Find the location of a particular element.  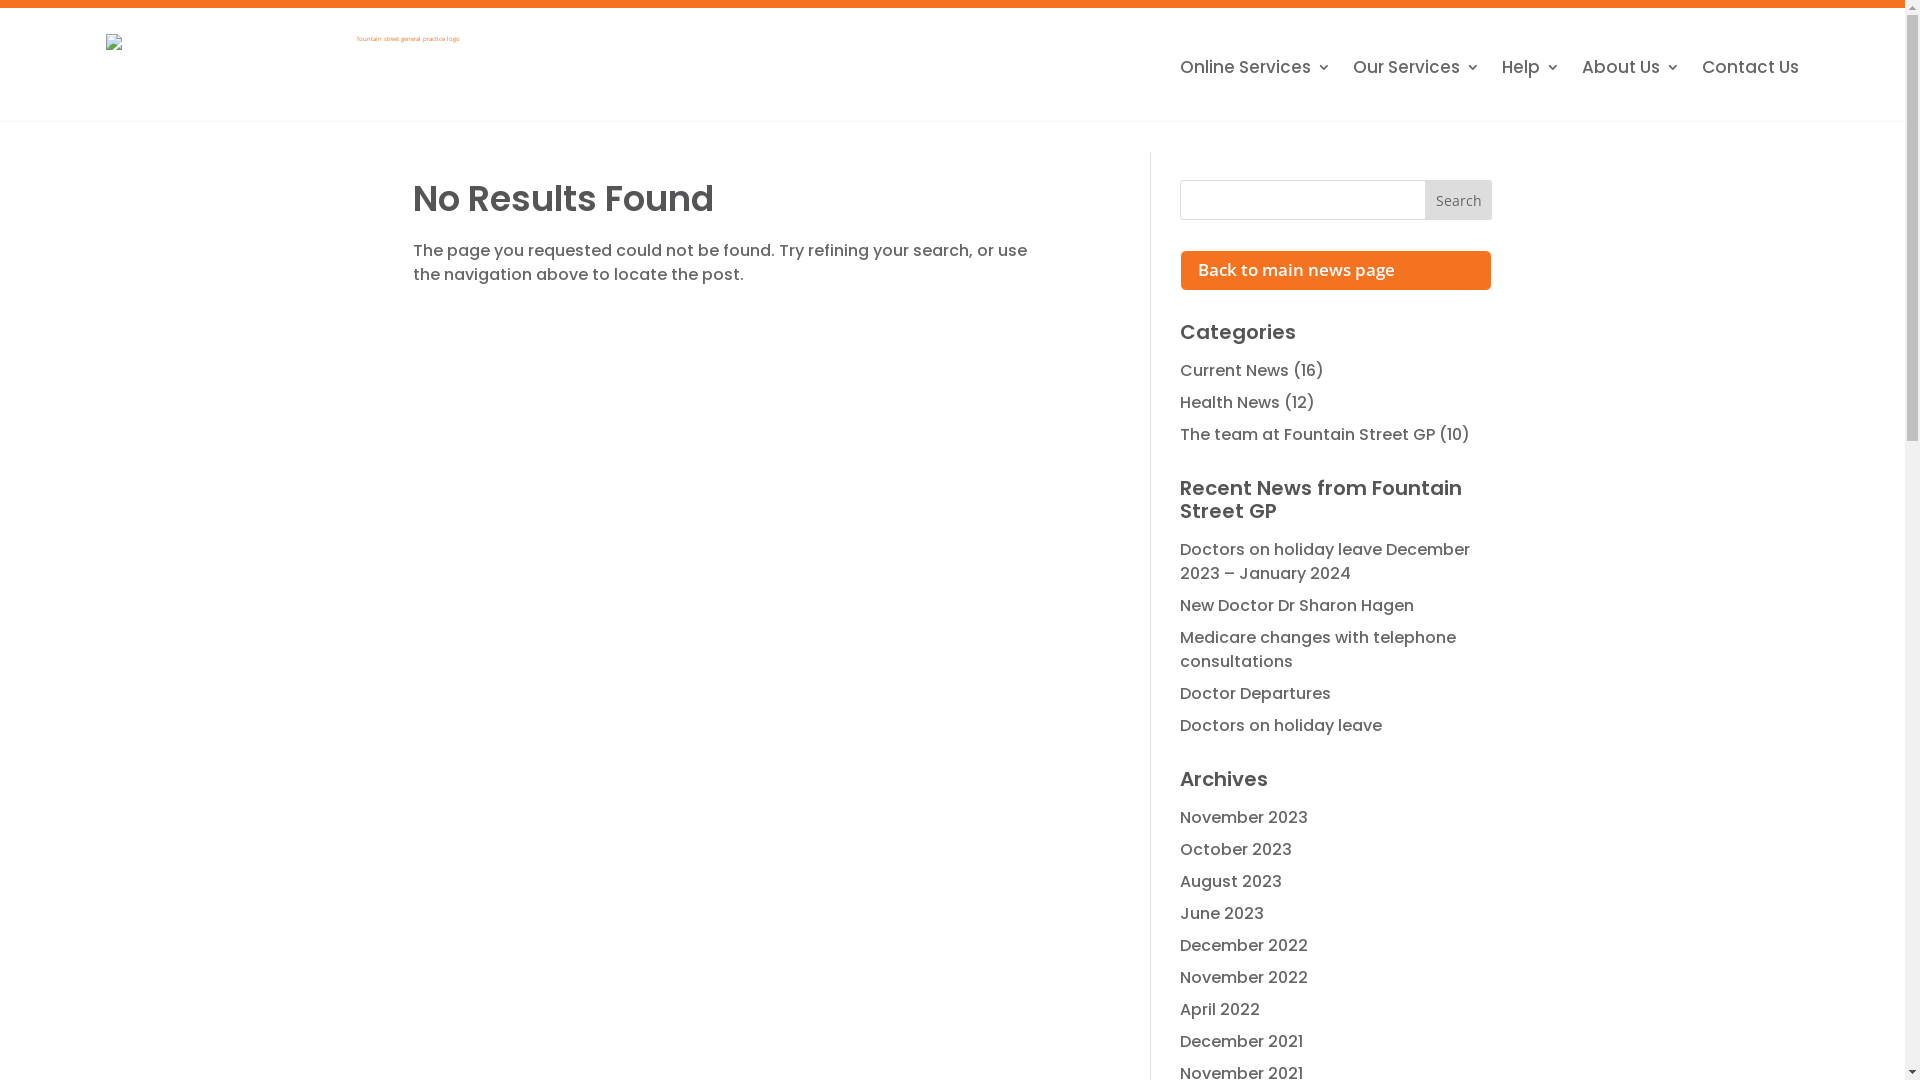

Search is located at coordinates (1459, 200).